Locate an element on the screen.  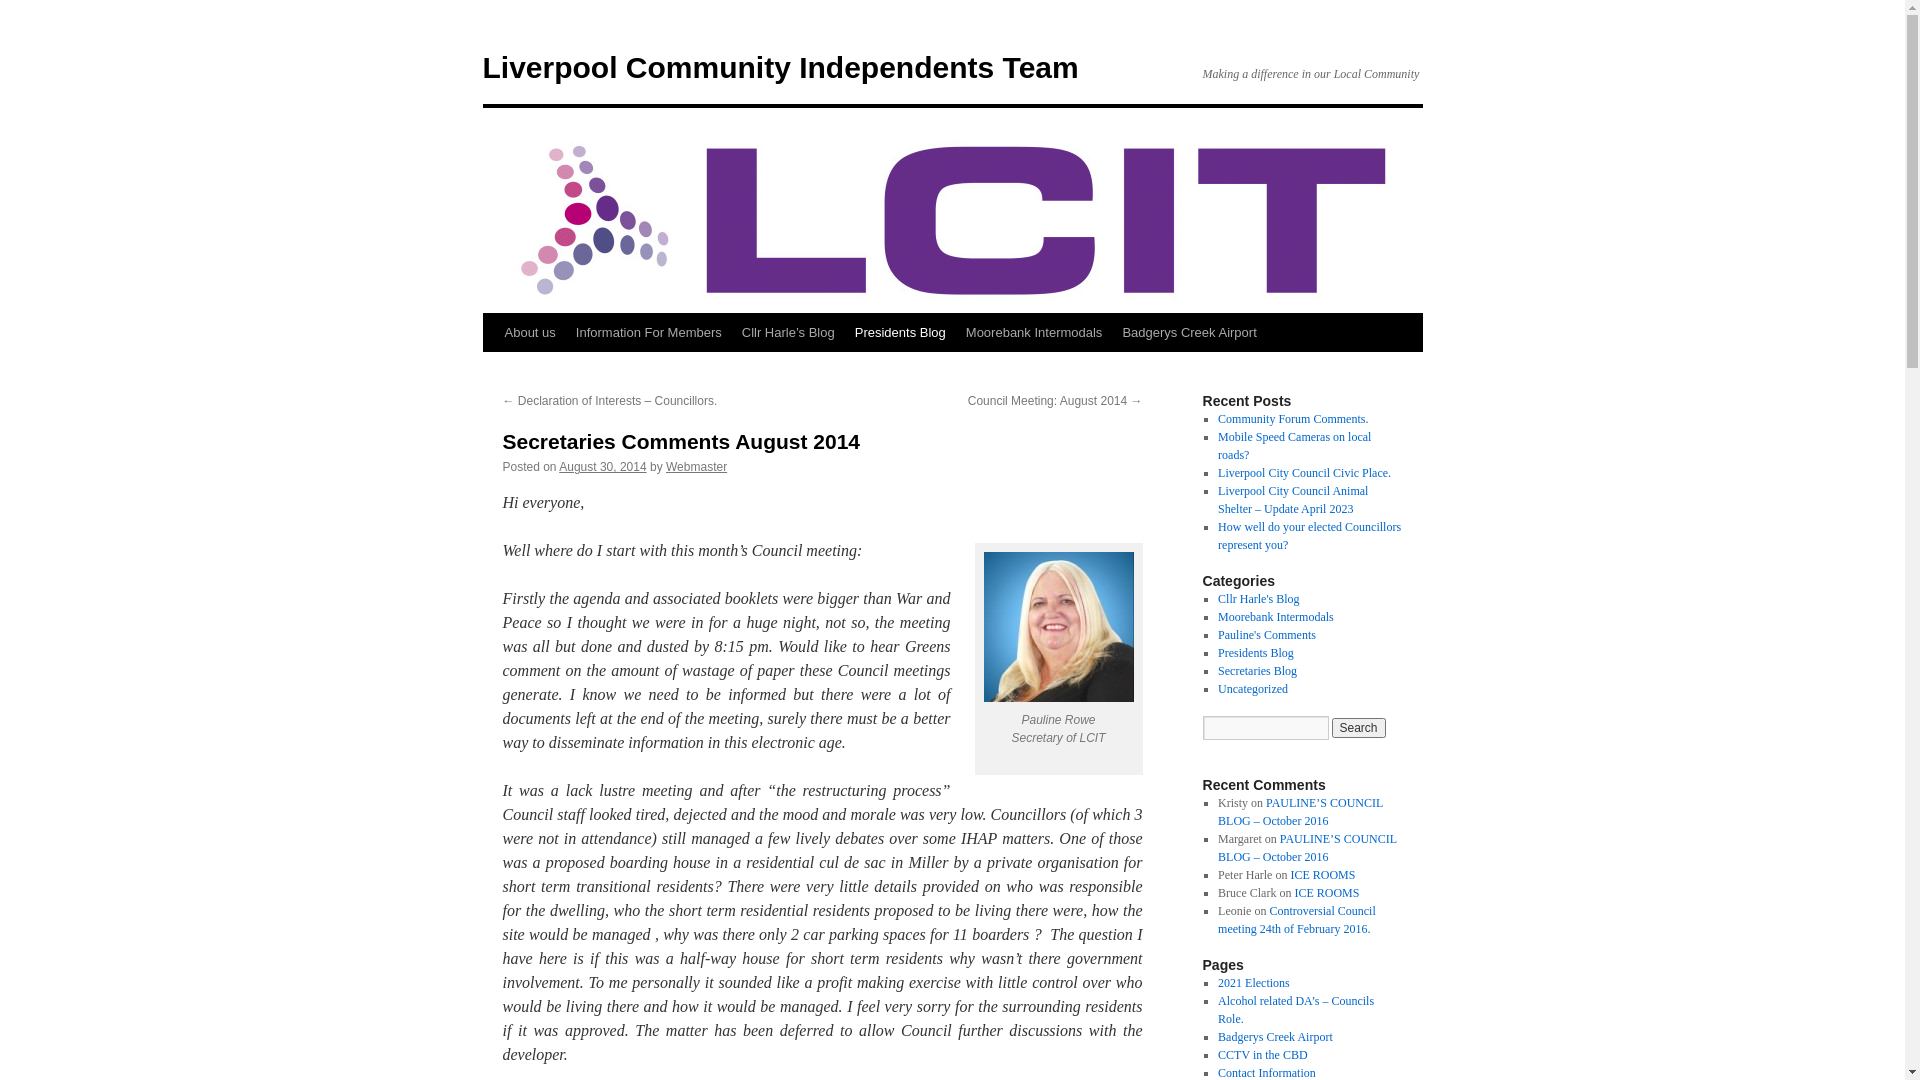
Skip to content is located at coordinates (492, 370).